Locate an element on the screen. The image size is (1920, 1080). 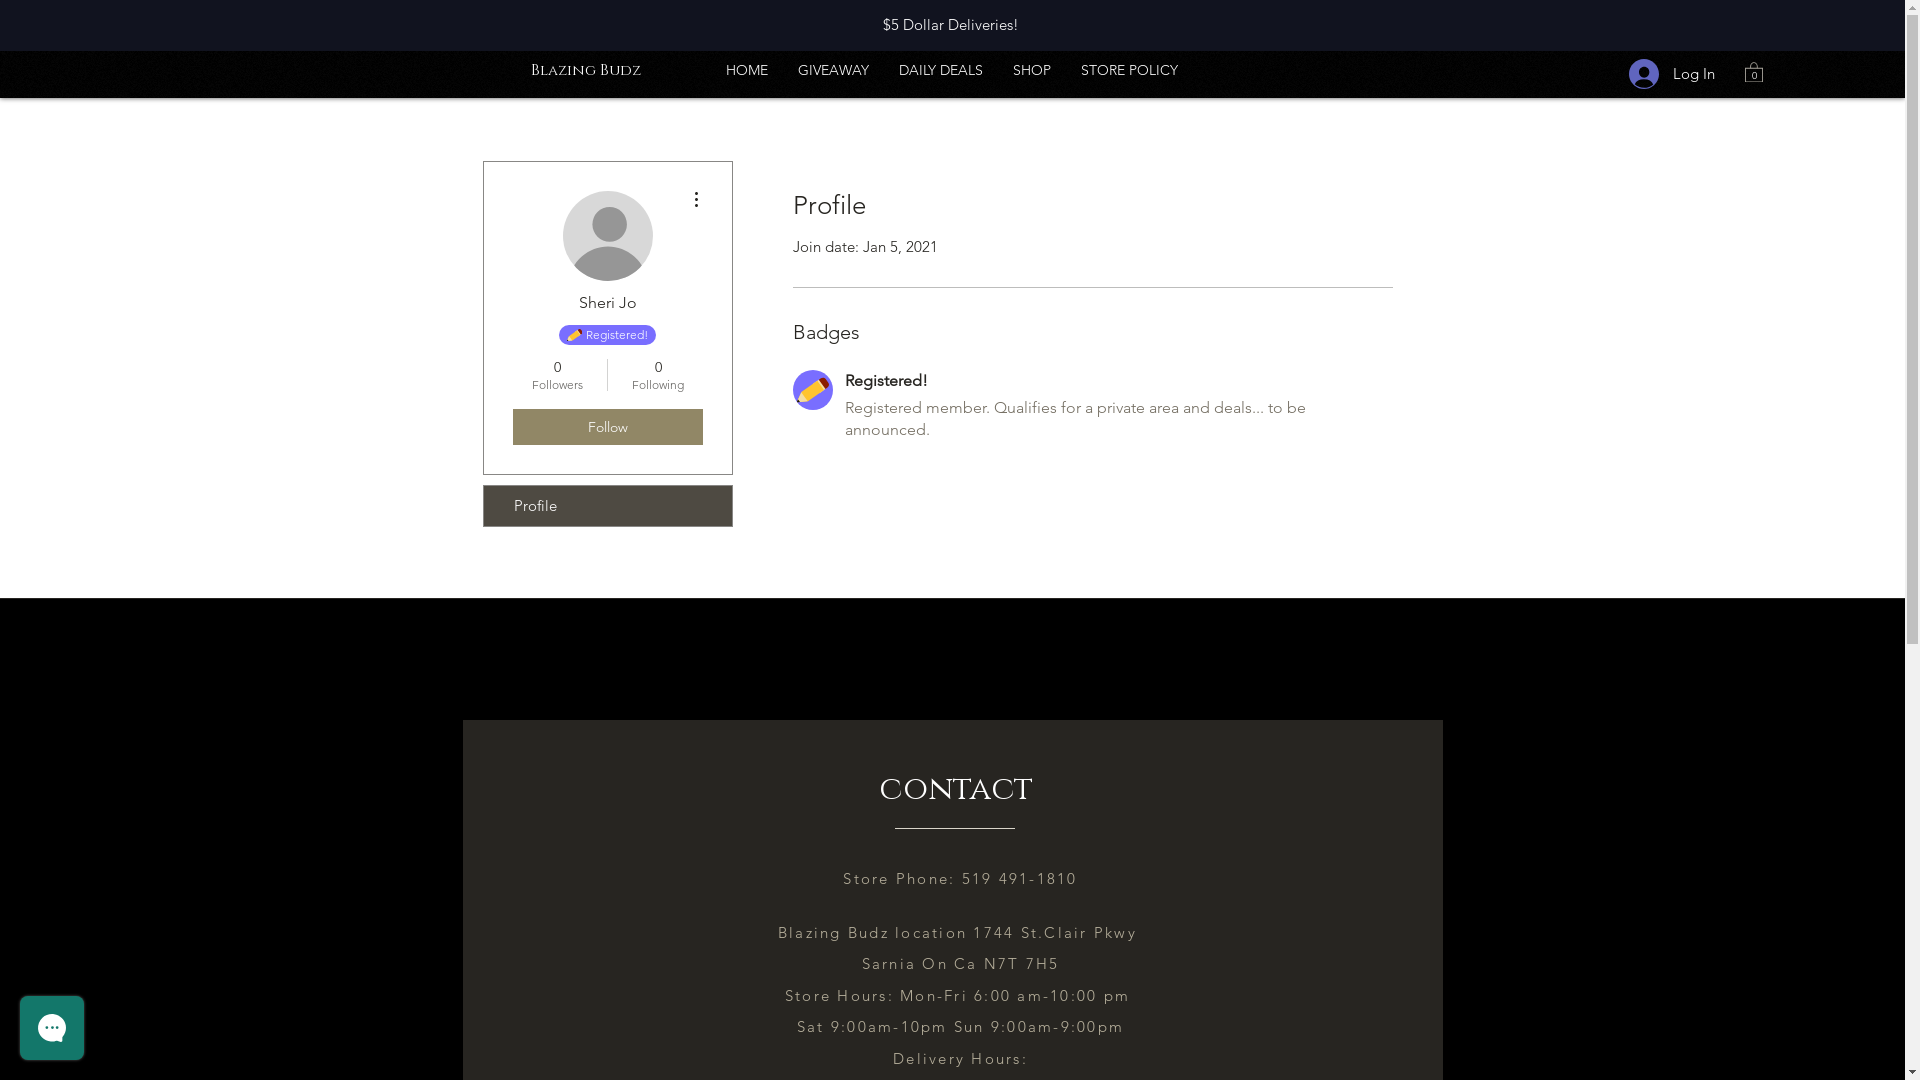
STORE POLICY is located at coordinates (1130, 70).